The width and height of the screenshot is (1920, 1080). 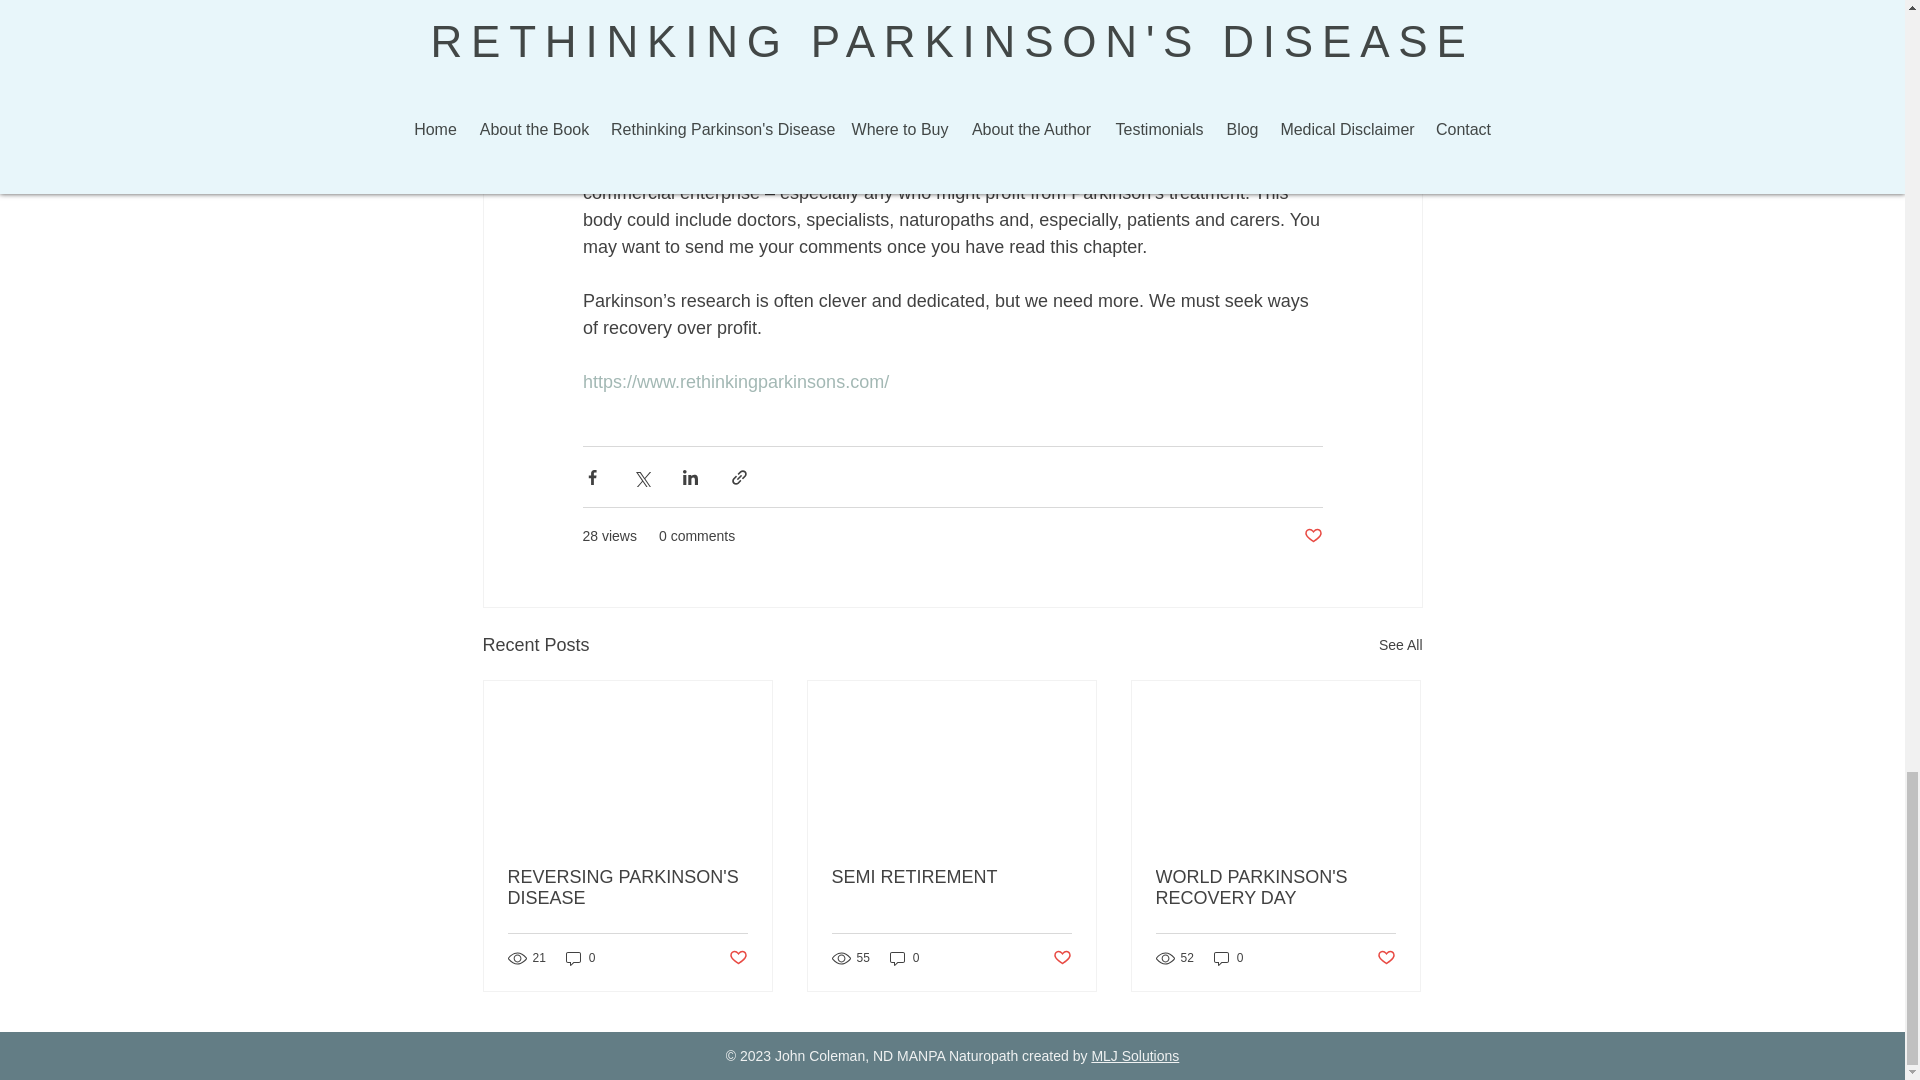 What do you see at coordinates (736, 958) in the screenshot?
I see `Post not marked as liked` at bounding box center [736, 958].